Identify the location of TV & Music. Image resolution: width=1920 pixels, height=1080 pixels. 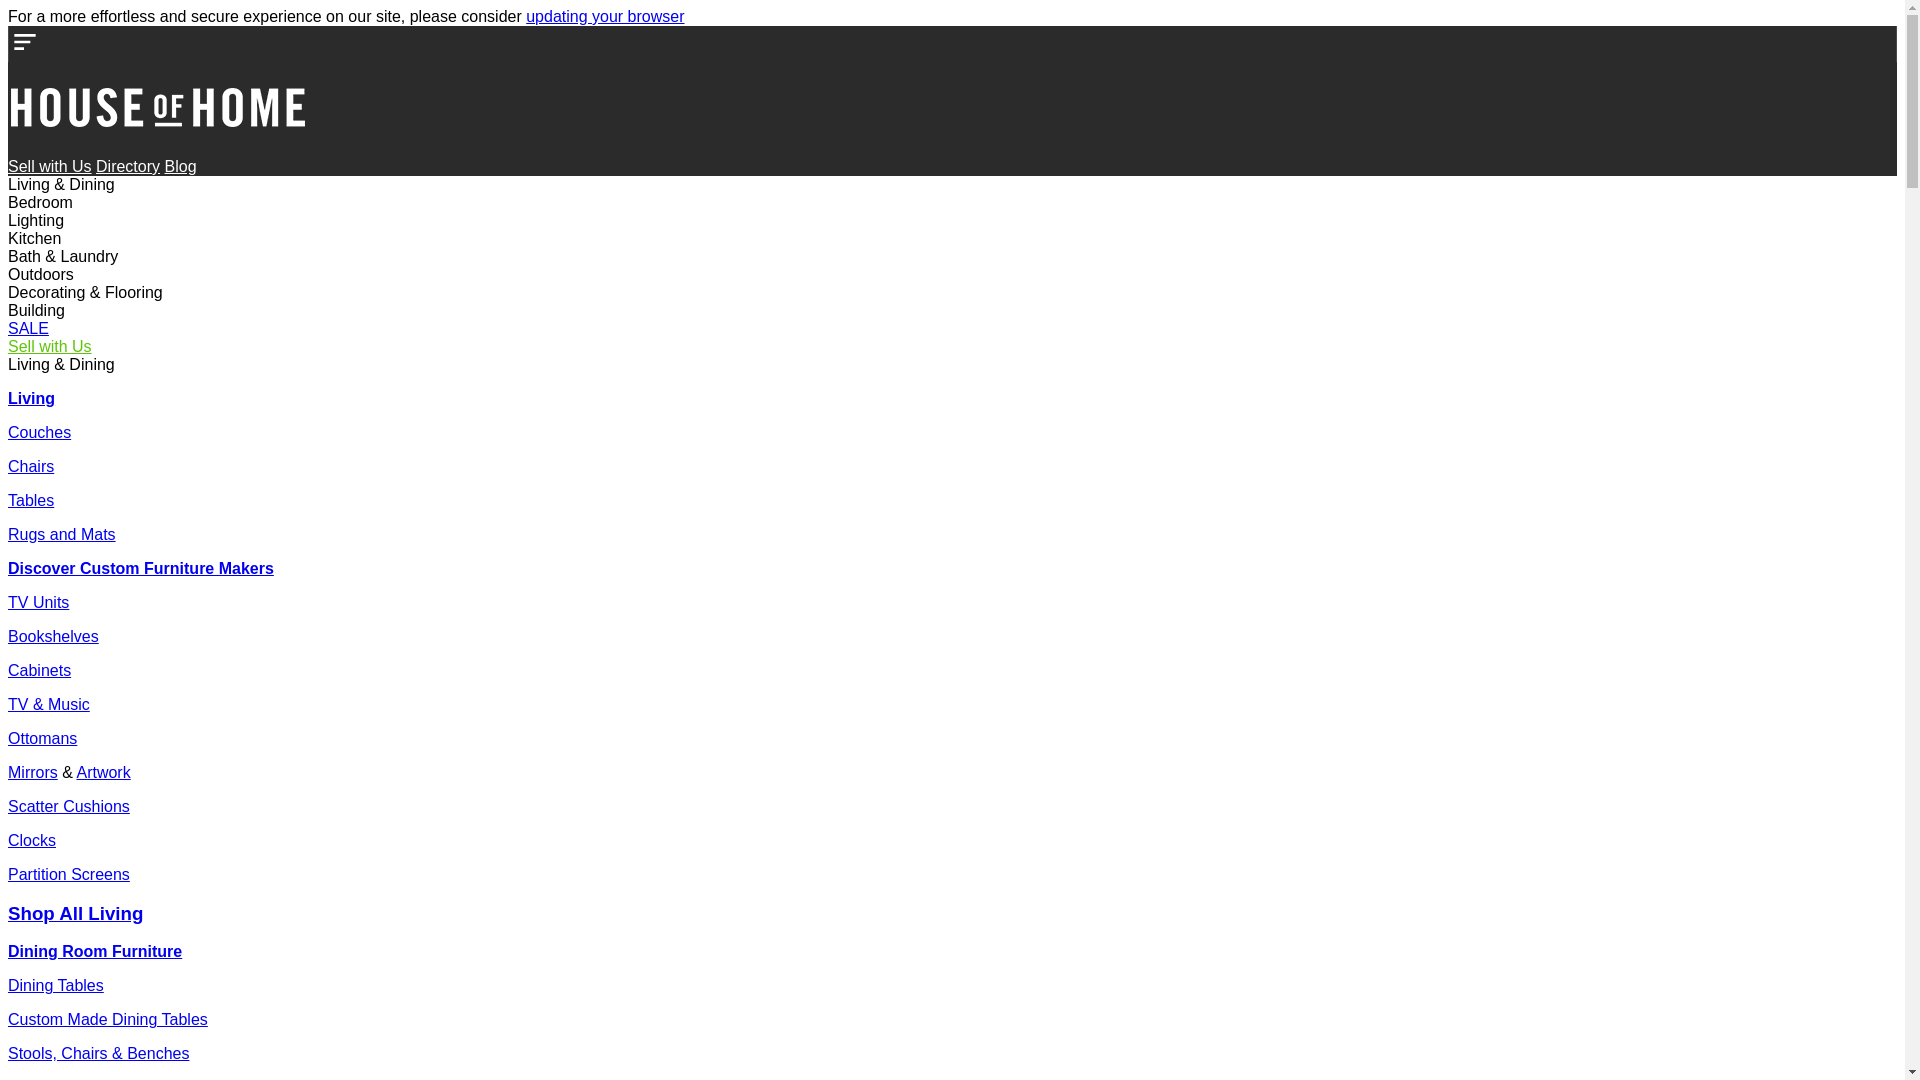
(49, 704).